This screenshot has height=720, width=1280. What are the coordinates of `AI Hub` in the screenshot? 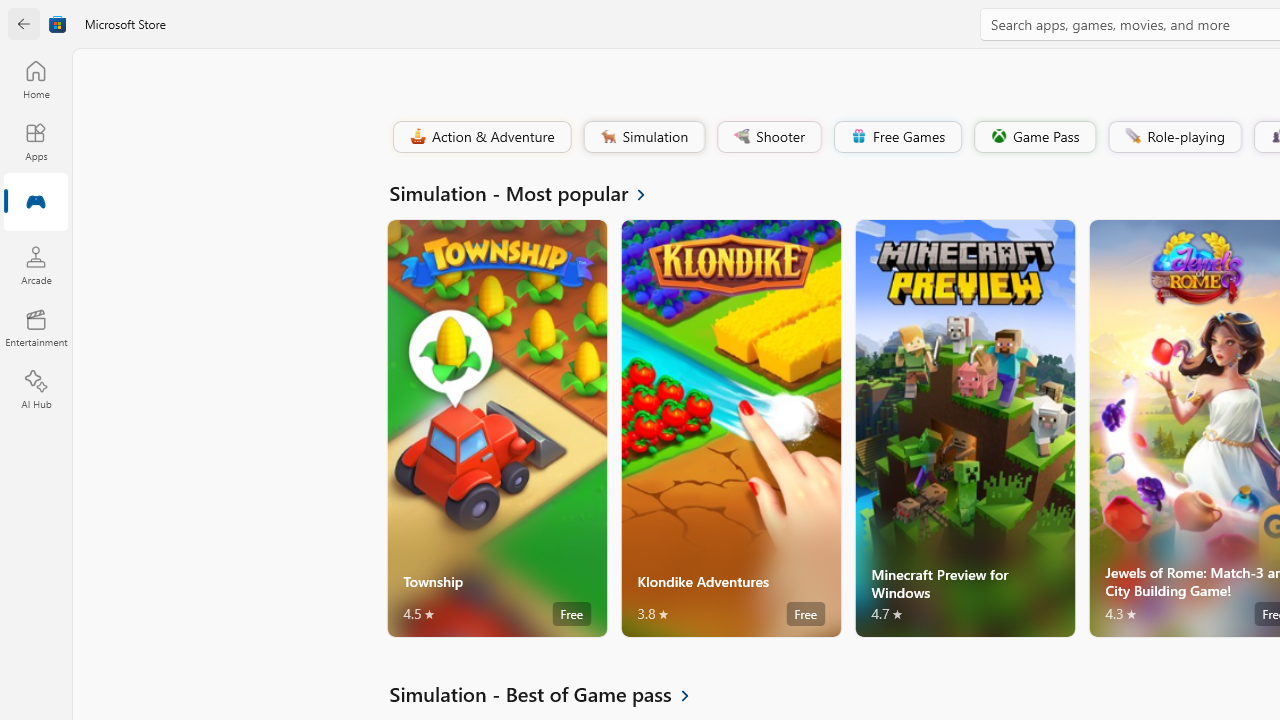 It's located at (36, 390).